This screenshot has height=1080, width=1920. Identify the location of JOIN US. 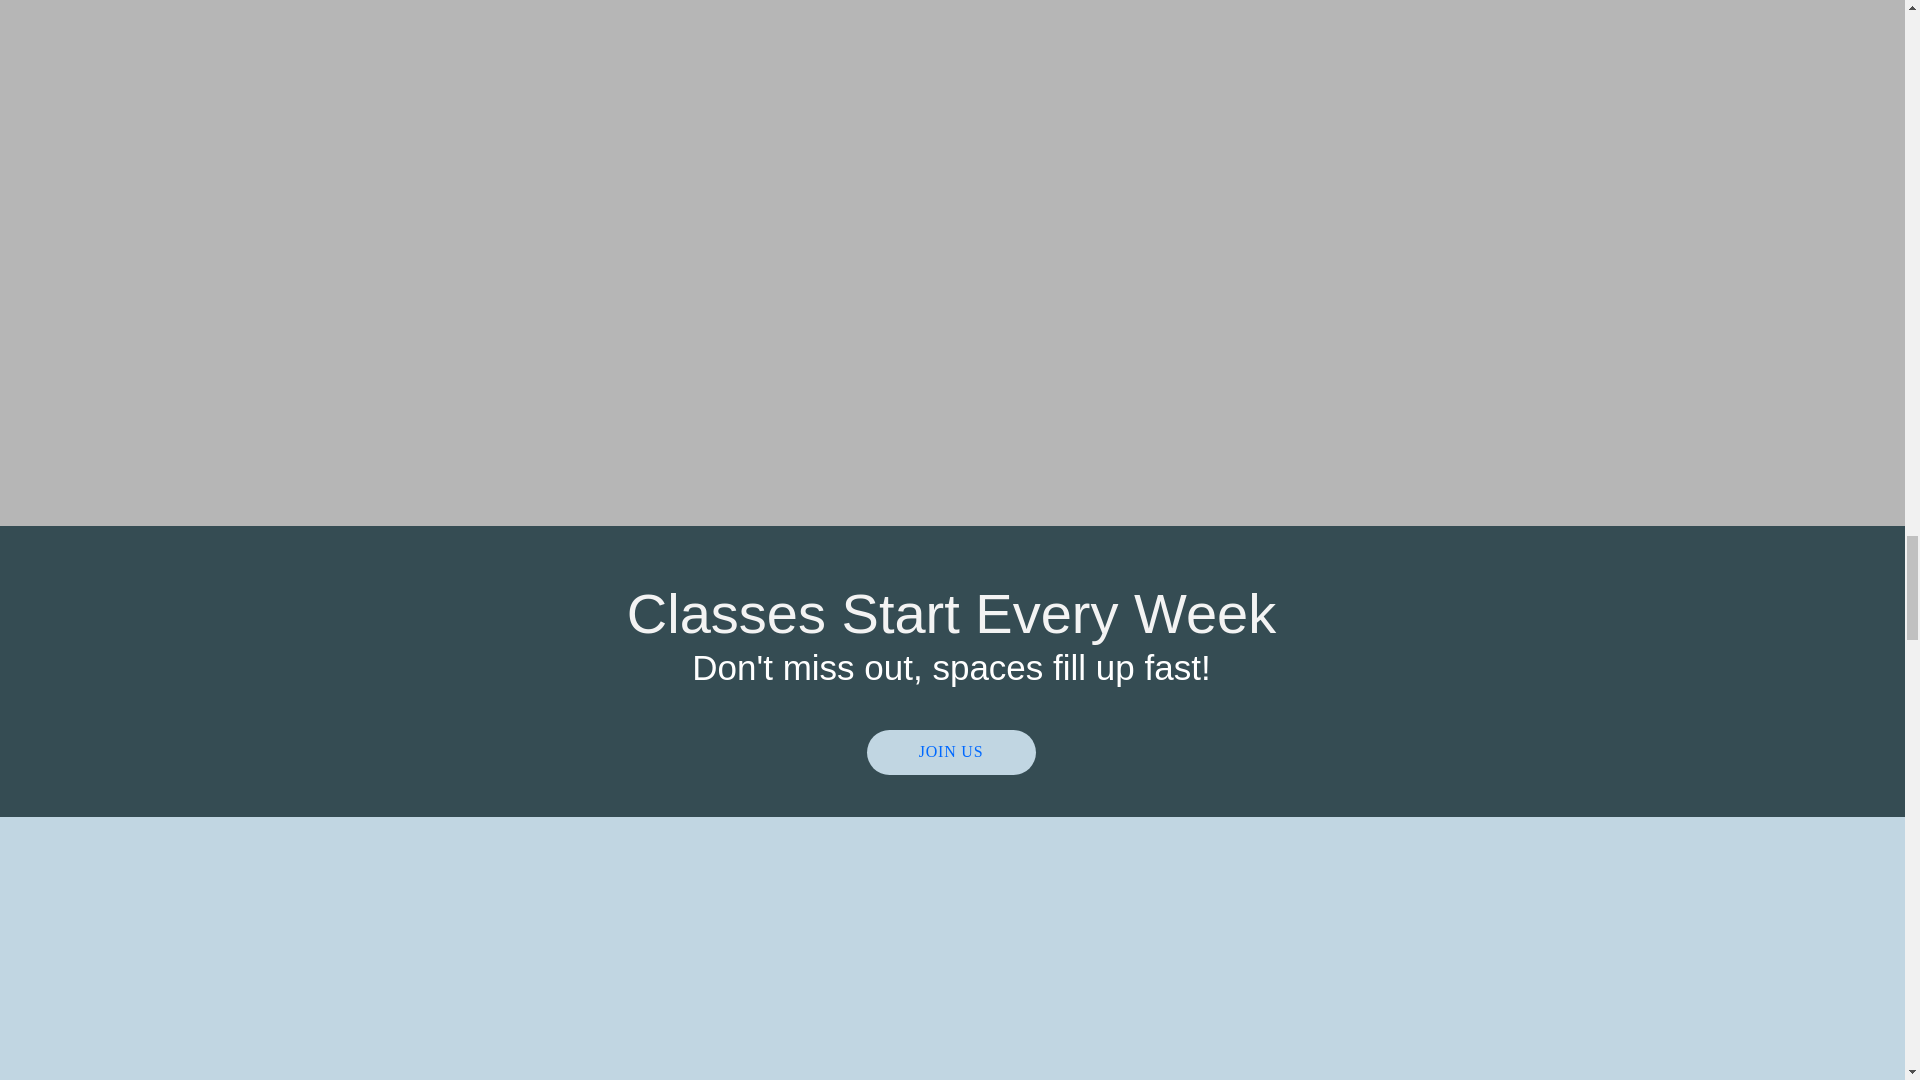
(950, 752).